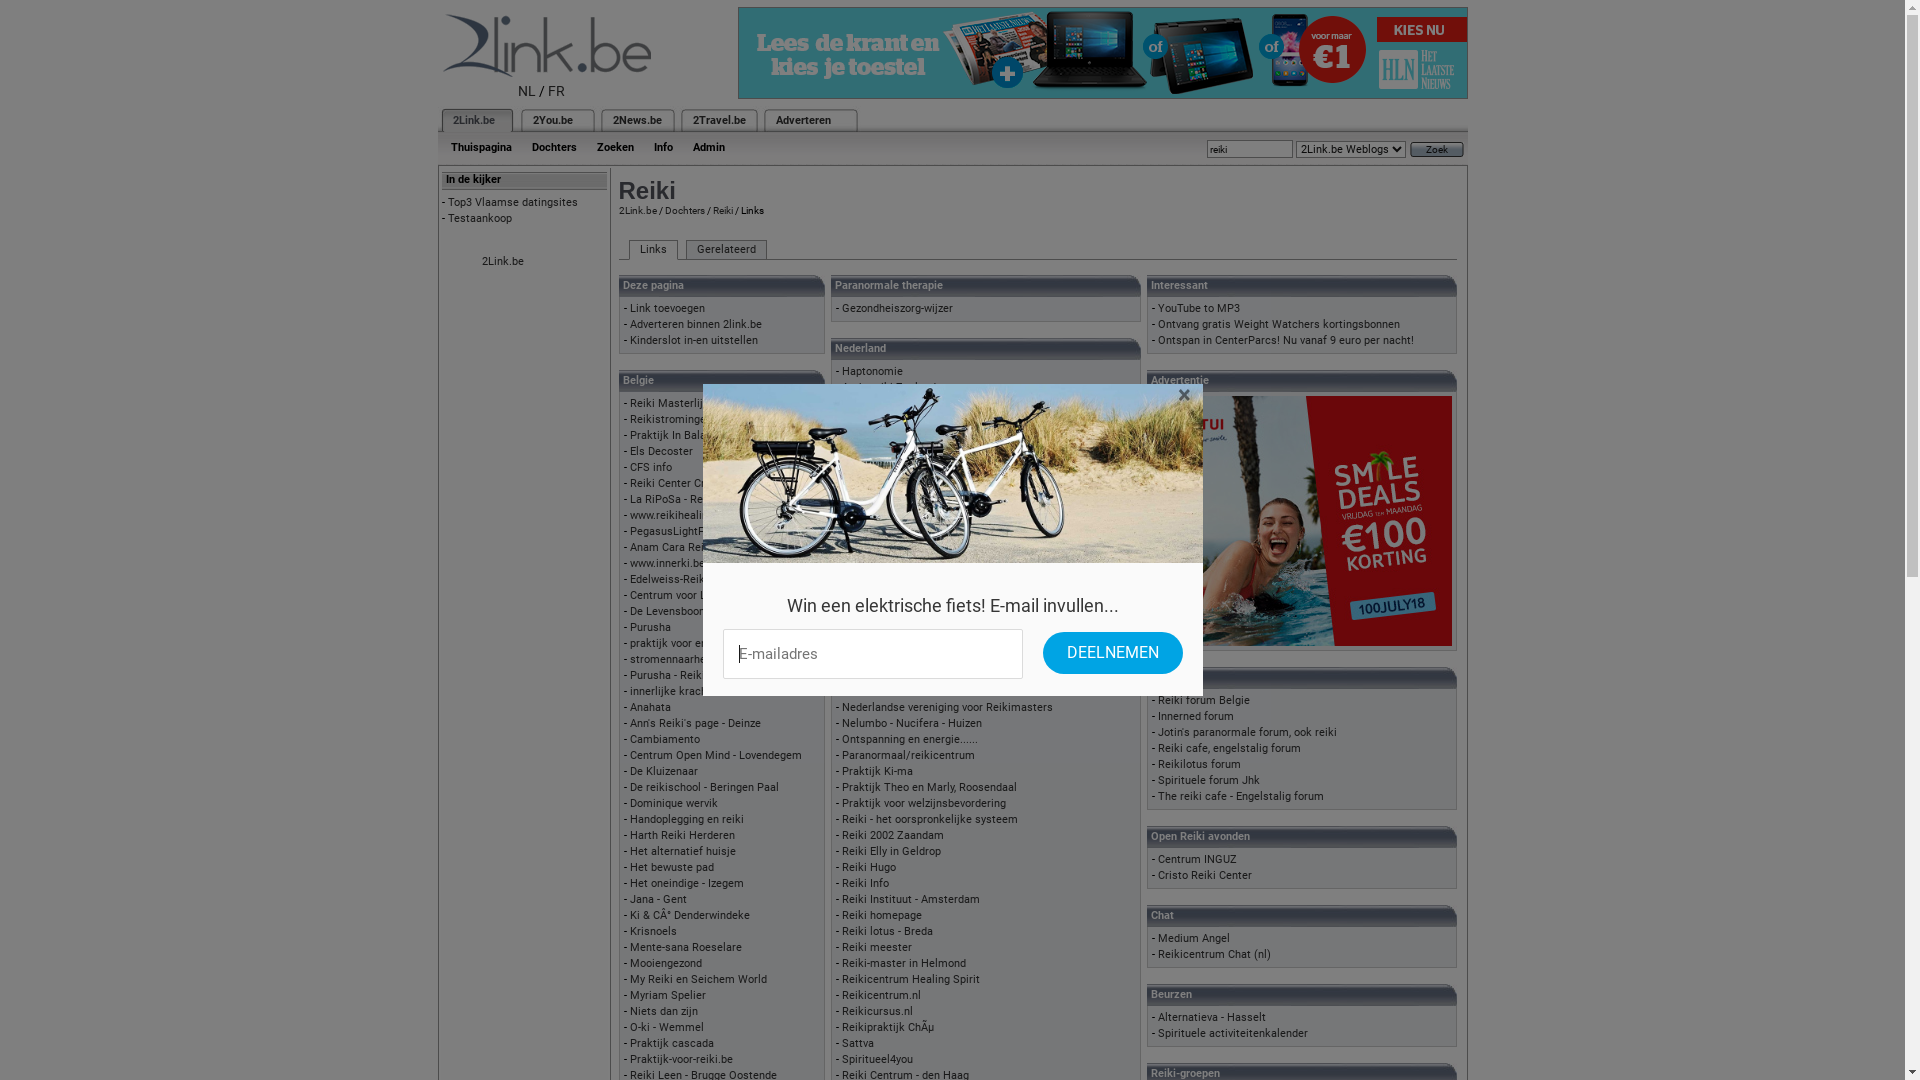  What do you see at coordinates (1437, 150) in the screenshot?
I see `Zoek` at bounding box center [1437, 150].